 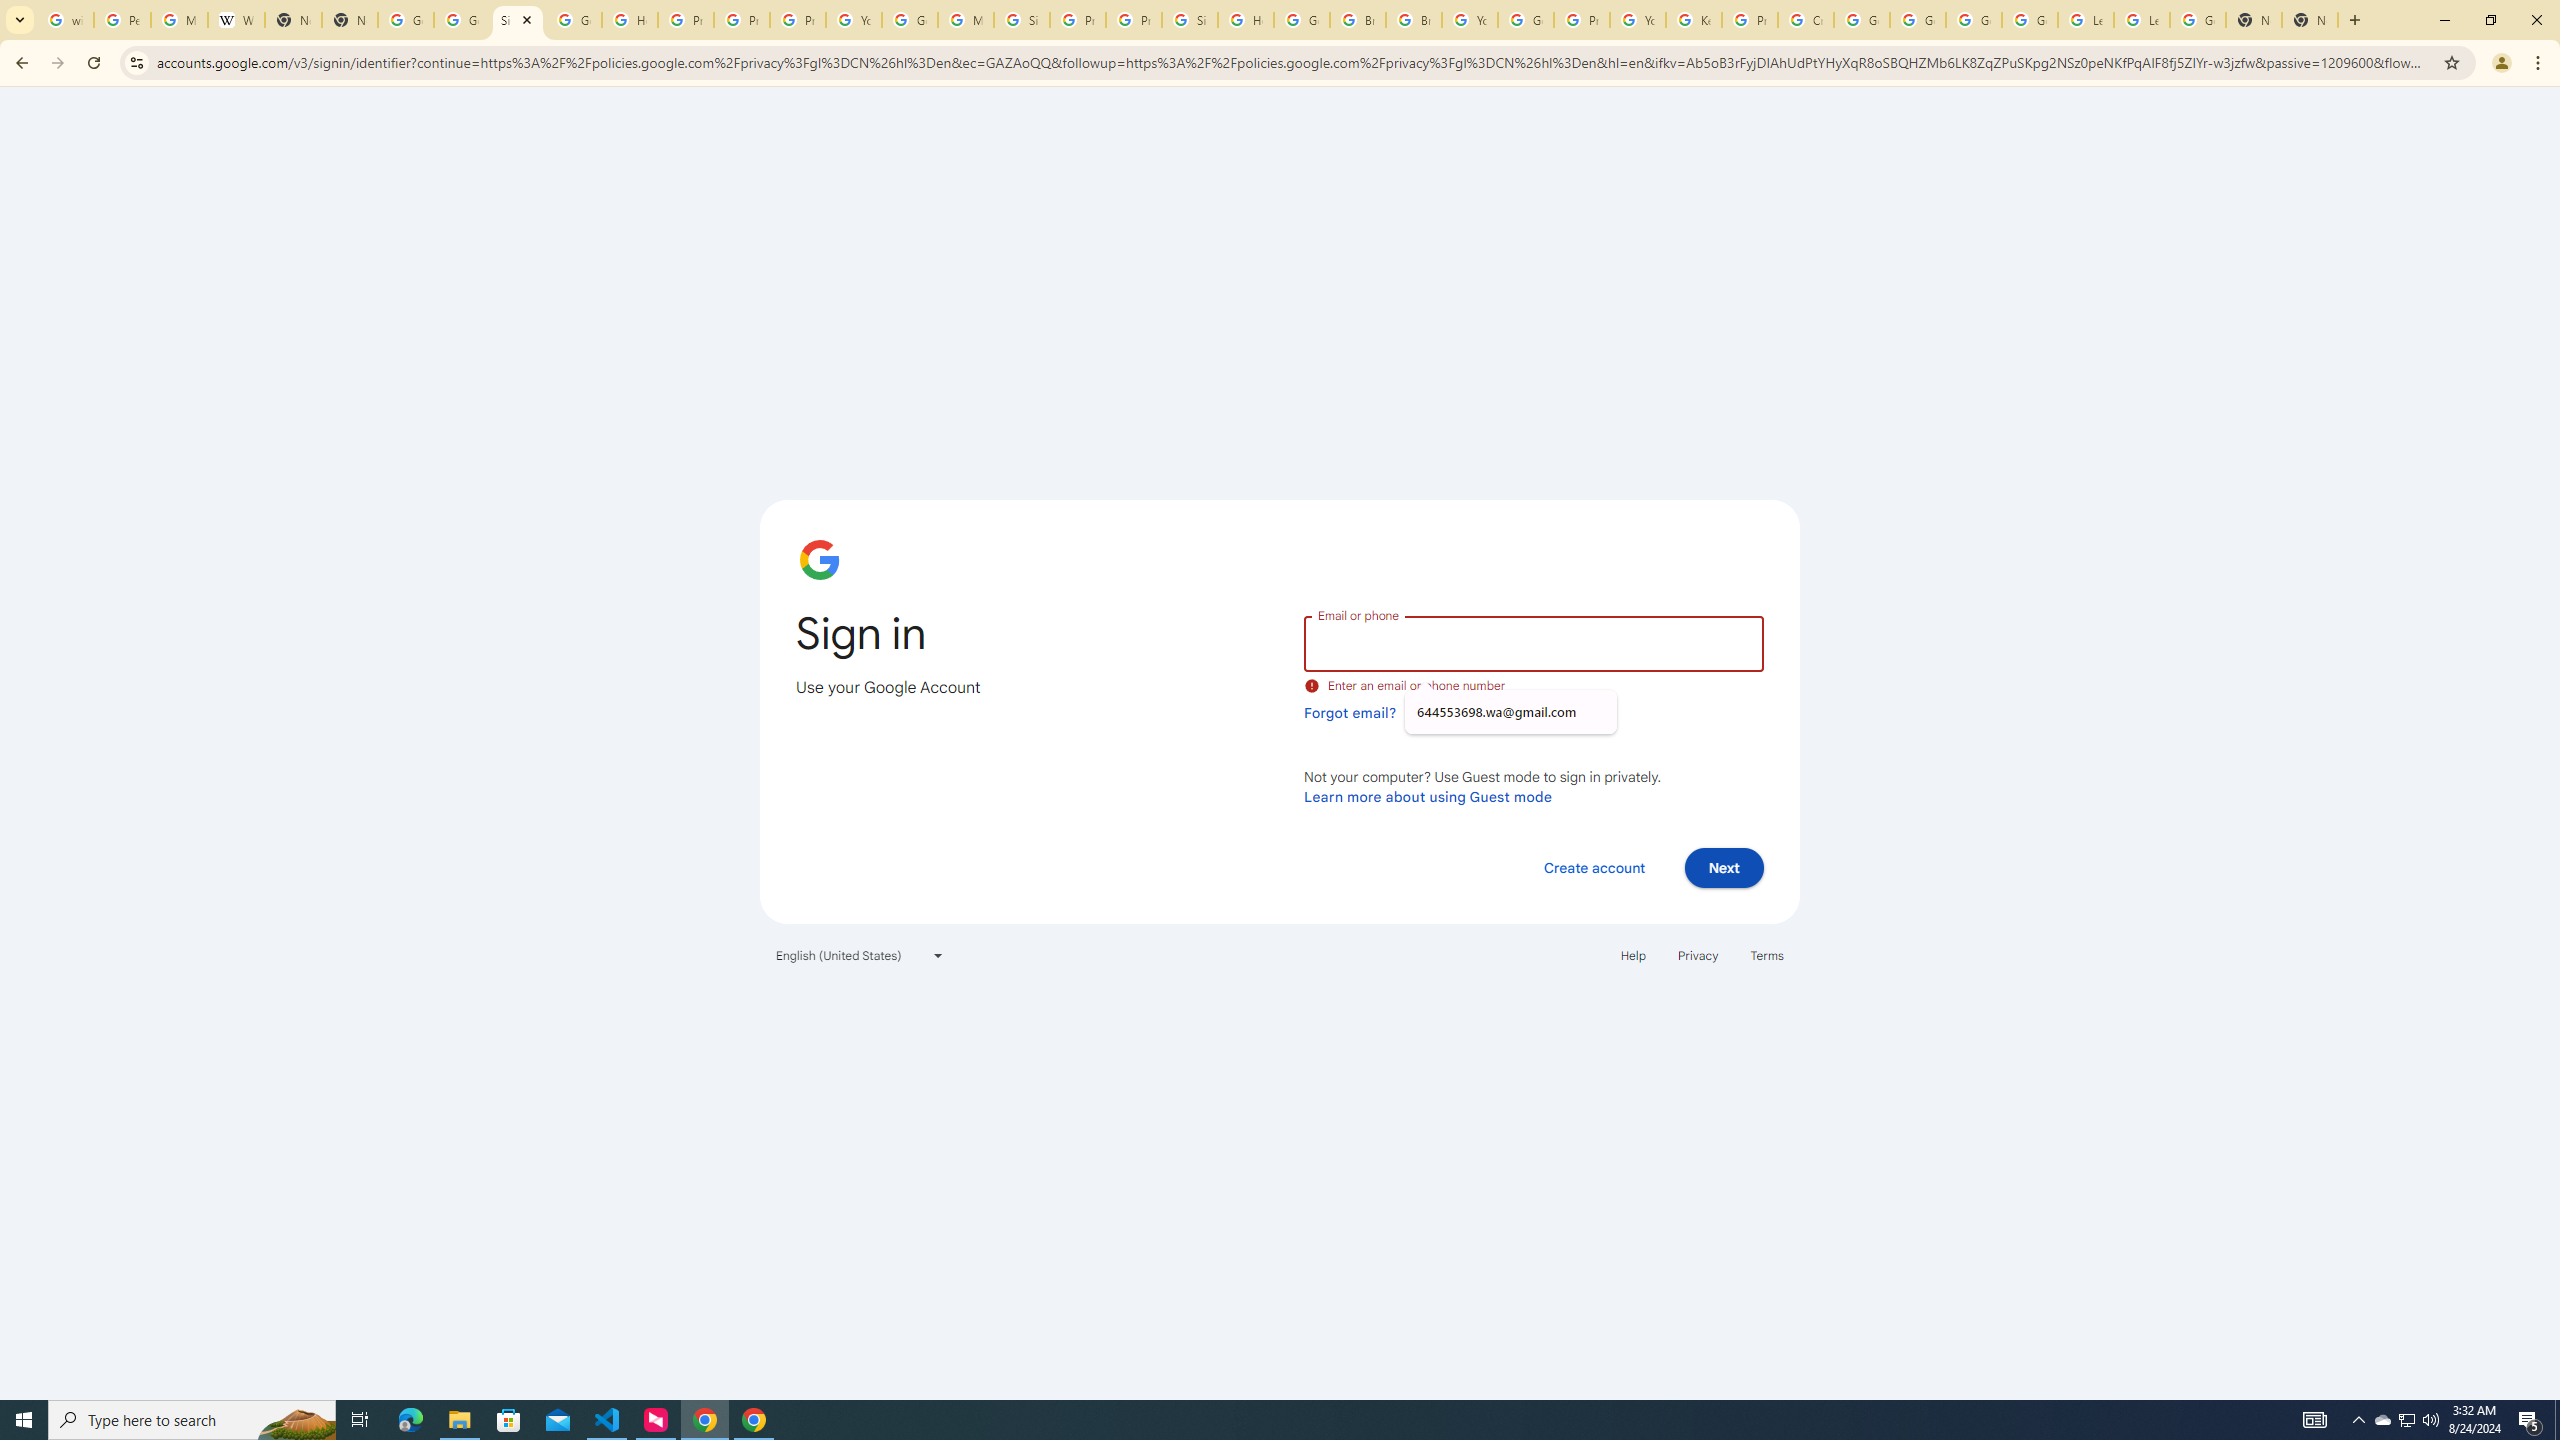 I want to click on Sign in - Google Accounts, so click(x=1189, y=20).